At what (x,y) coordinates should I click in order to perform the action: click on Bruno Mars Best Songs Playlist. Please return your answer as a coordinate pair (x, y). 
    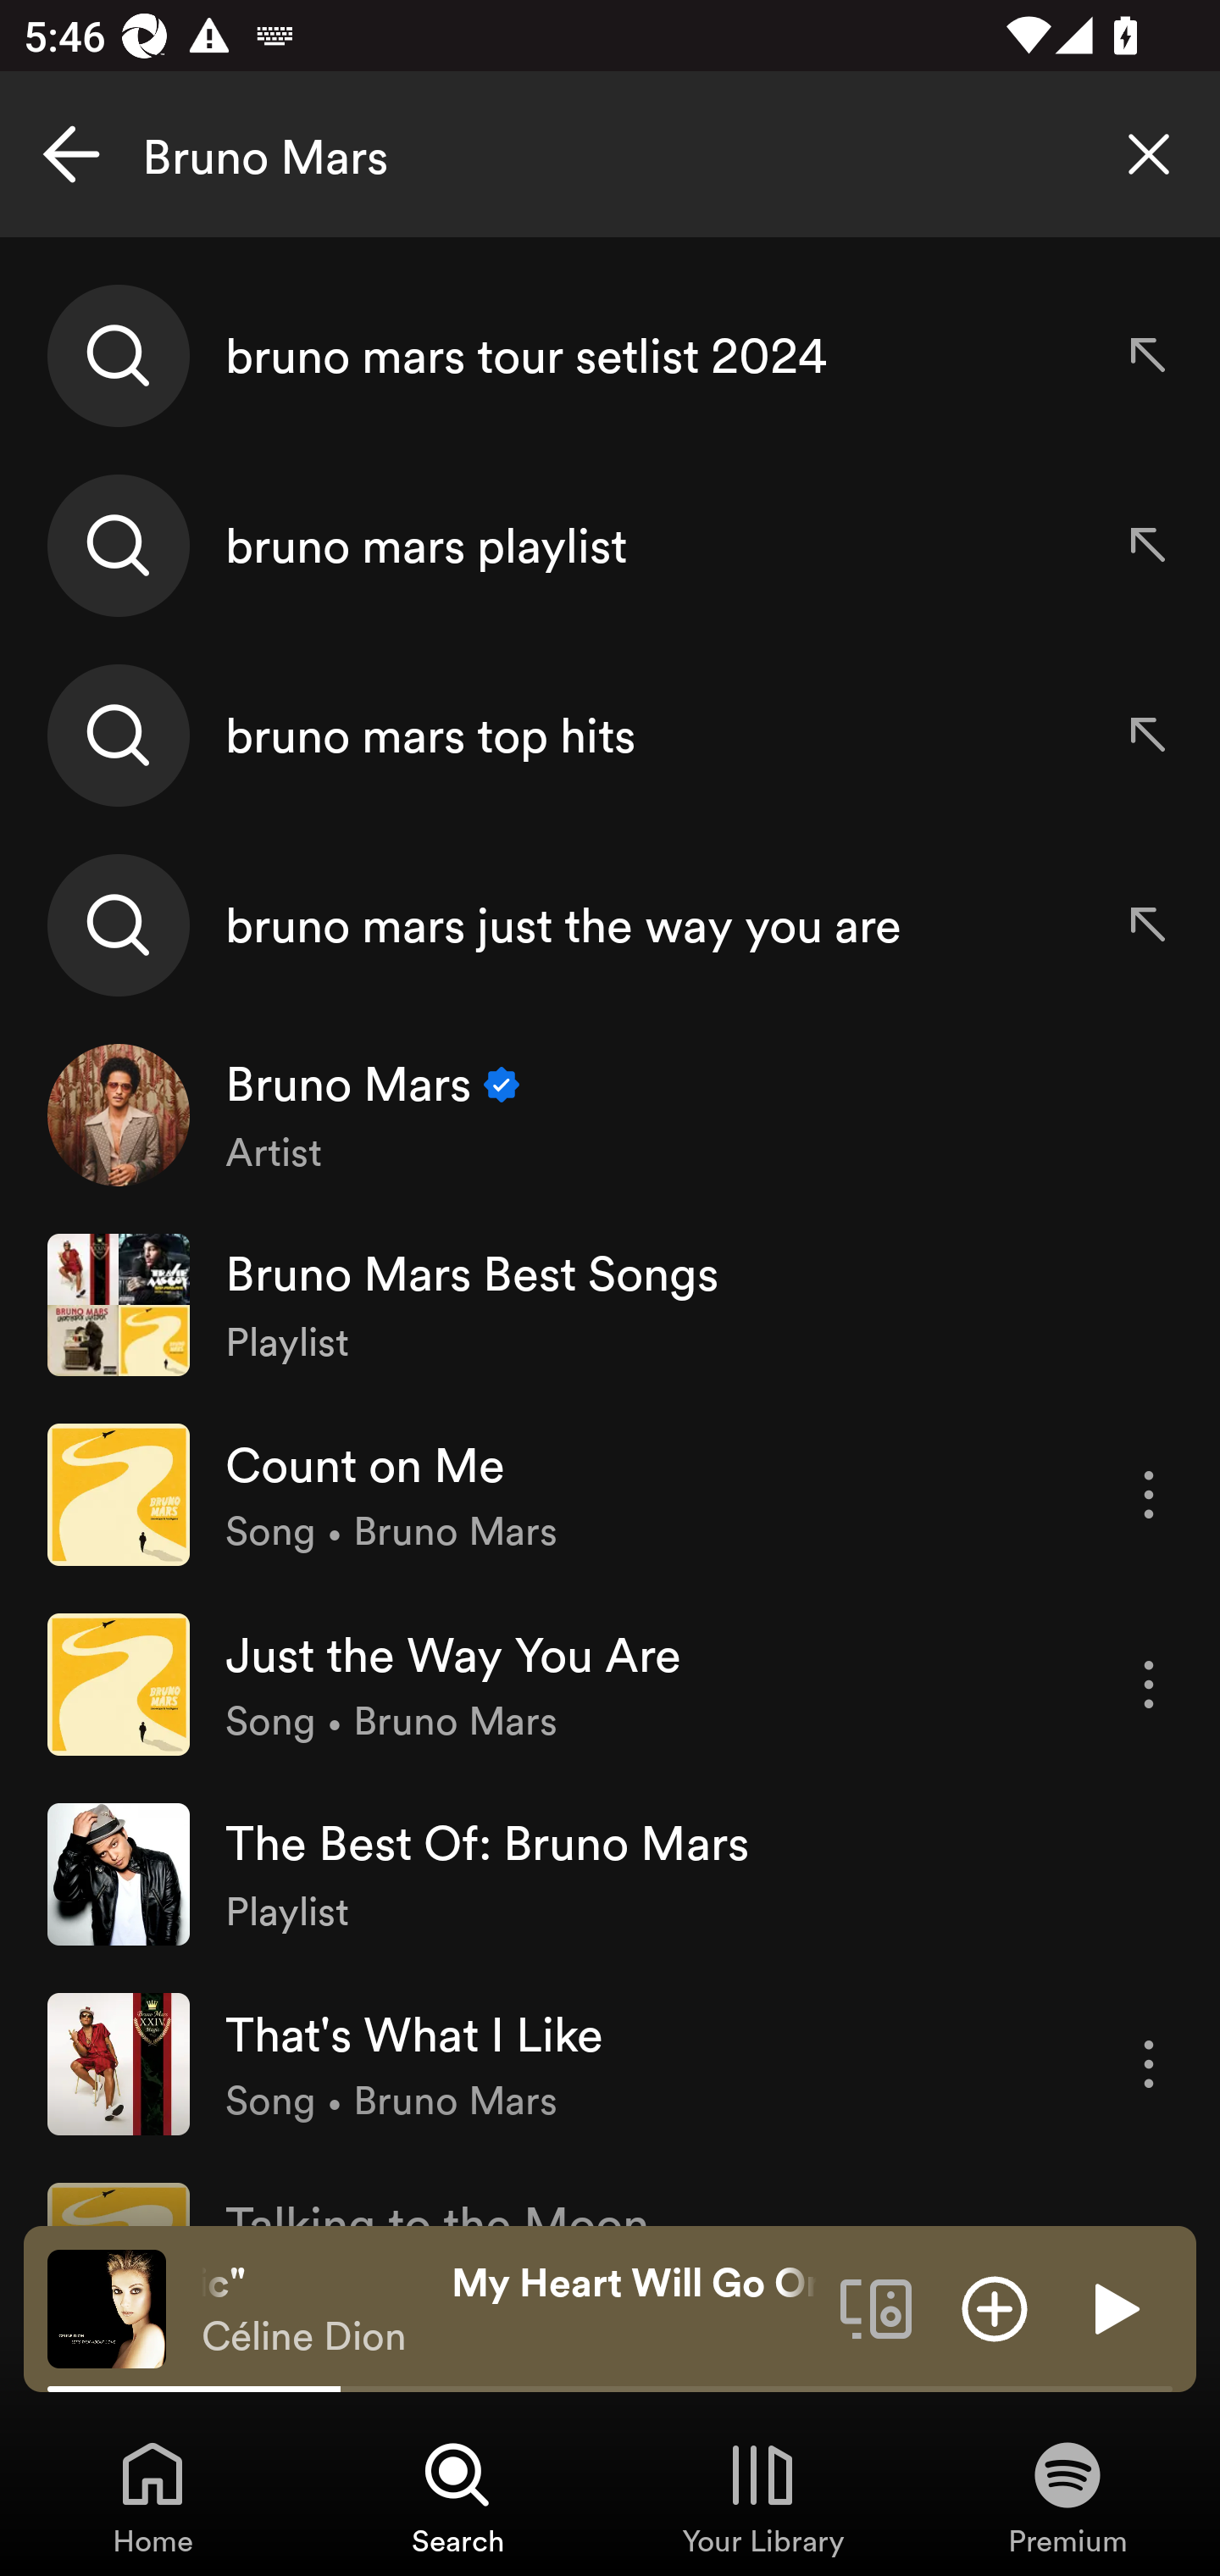
    Looking at the image, I should click on (610, 1304).